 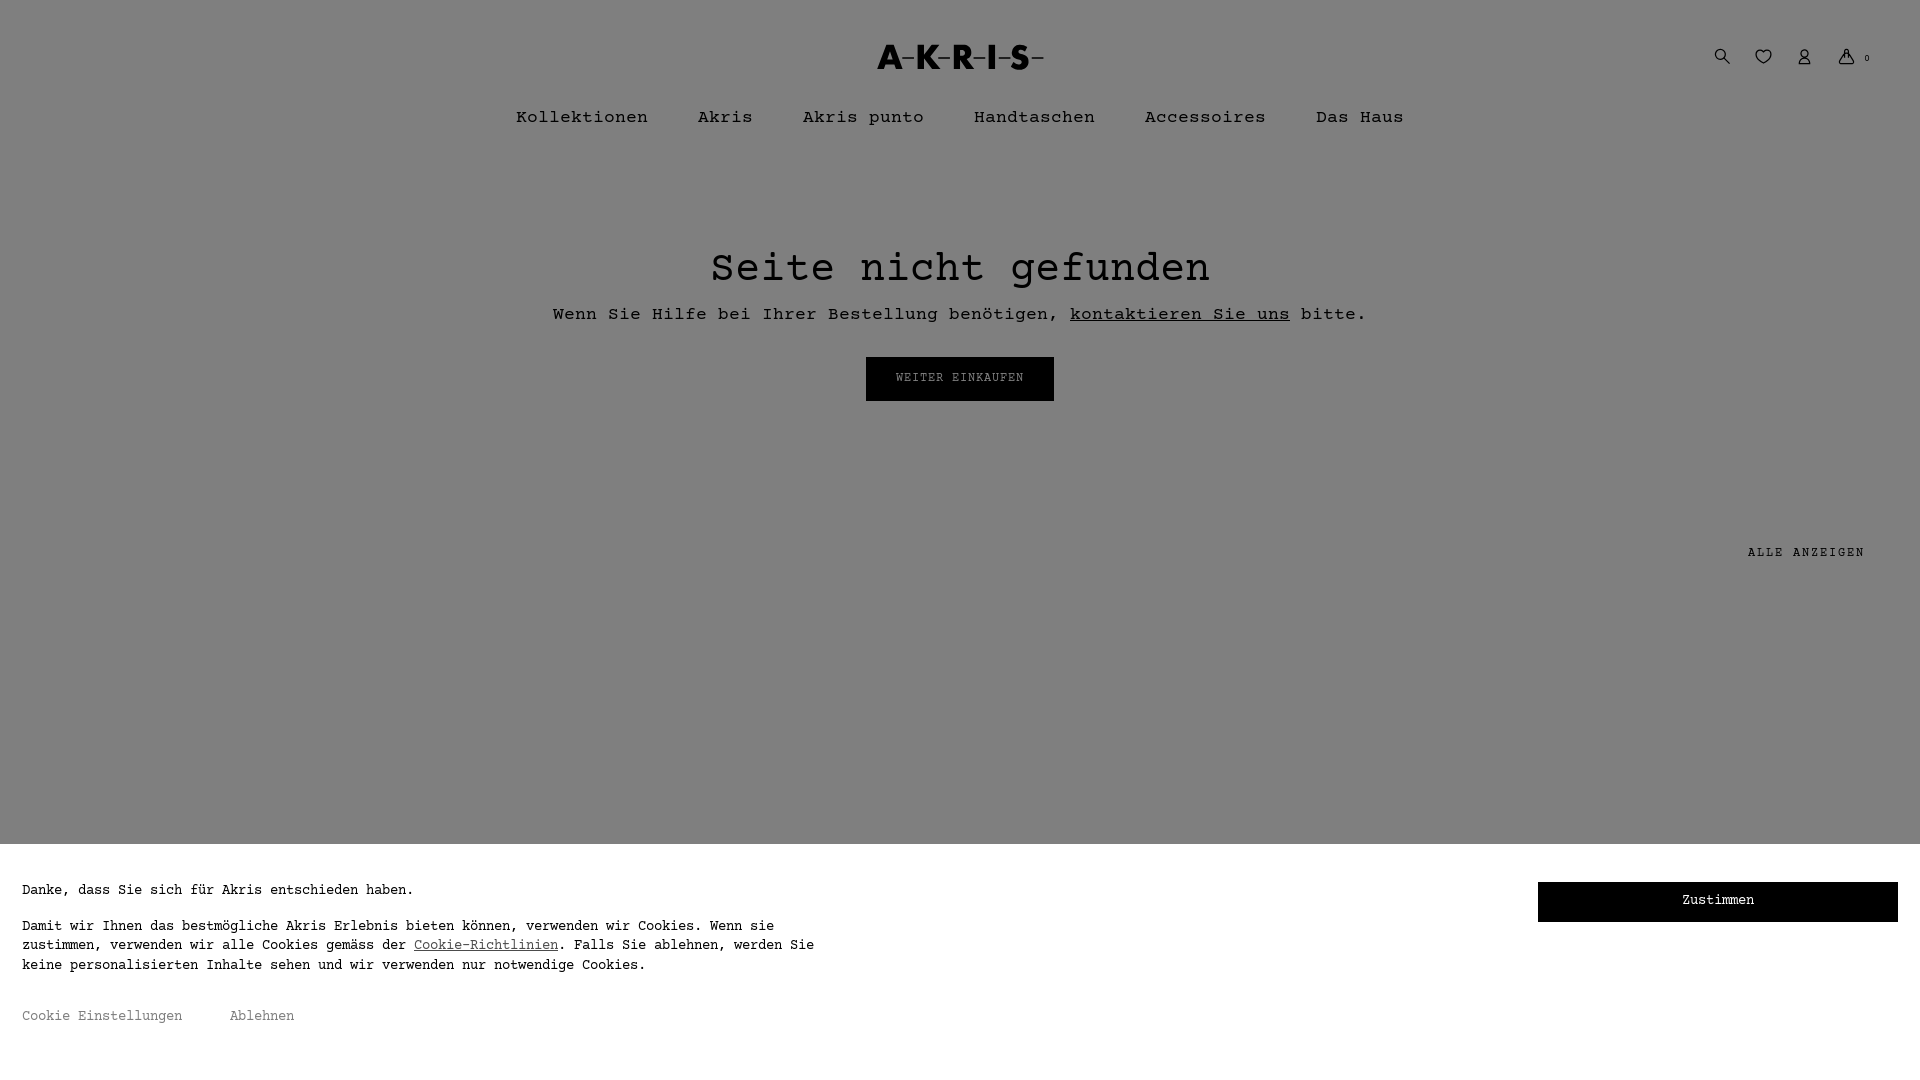 What do you see at coordinates (126, 915) in the screenshot?
I see `Selber Masse nehmen` at bounding box center [126, 915].